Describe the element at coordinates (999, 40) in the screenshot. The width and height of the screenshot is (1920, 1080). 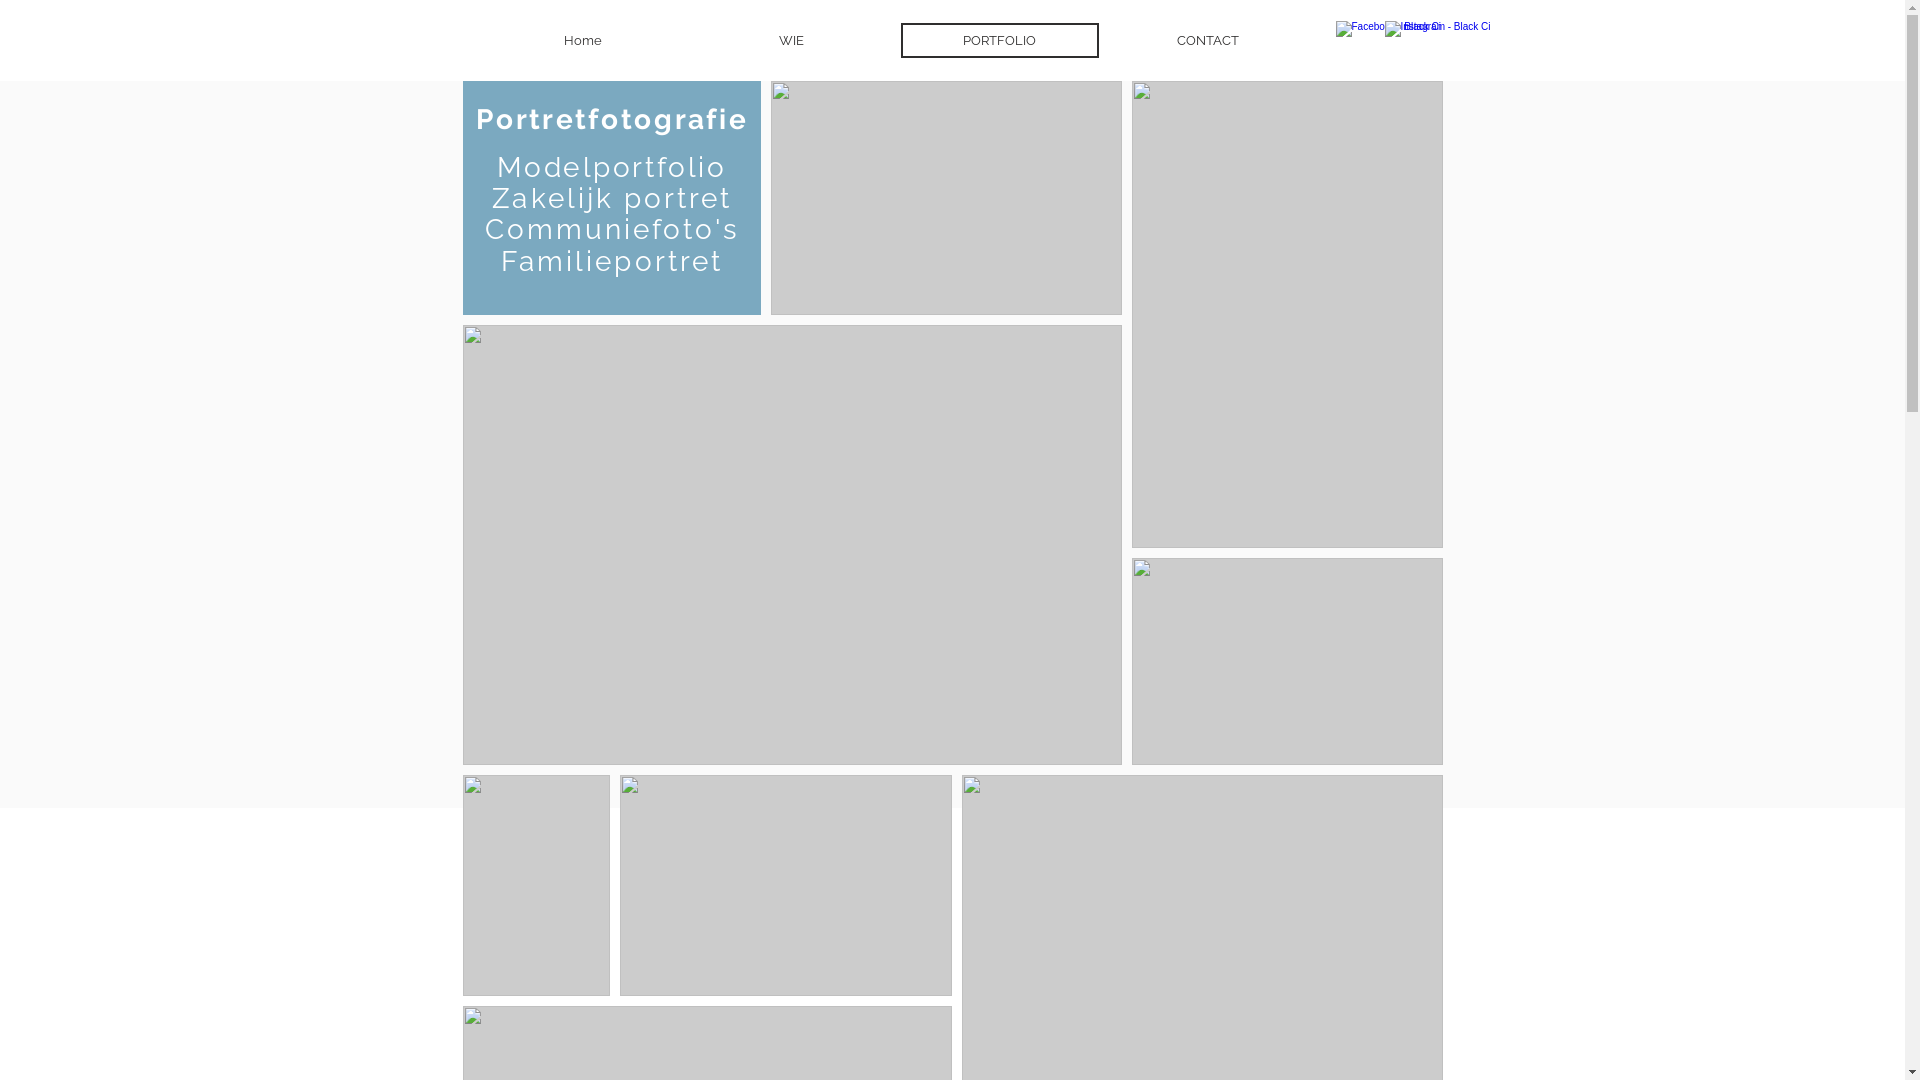
I see `PORTFOLIO` at that location.